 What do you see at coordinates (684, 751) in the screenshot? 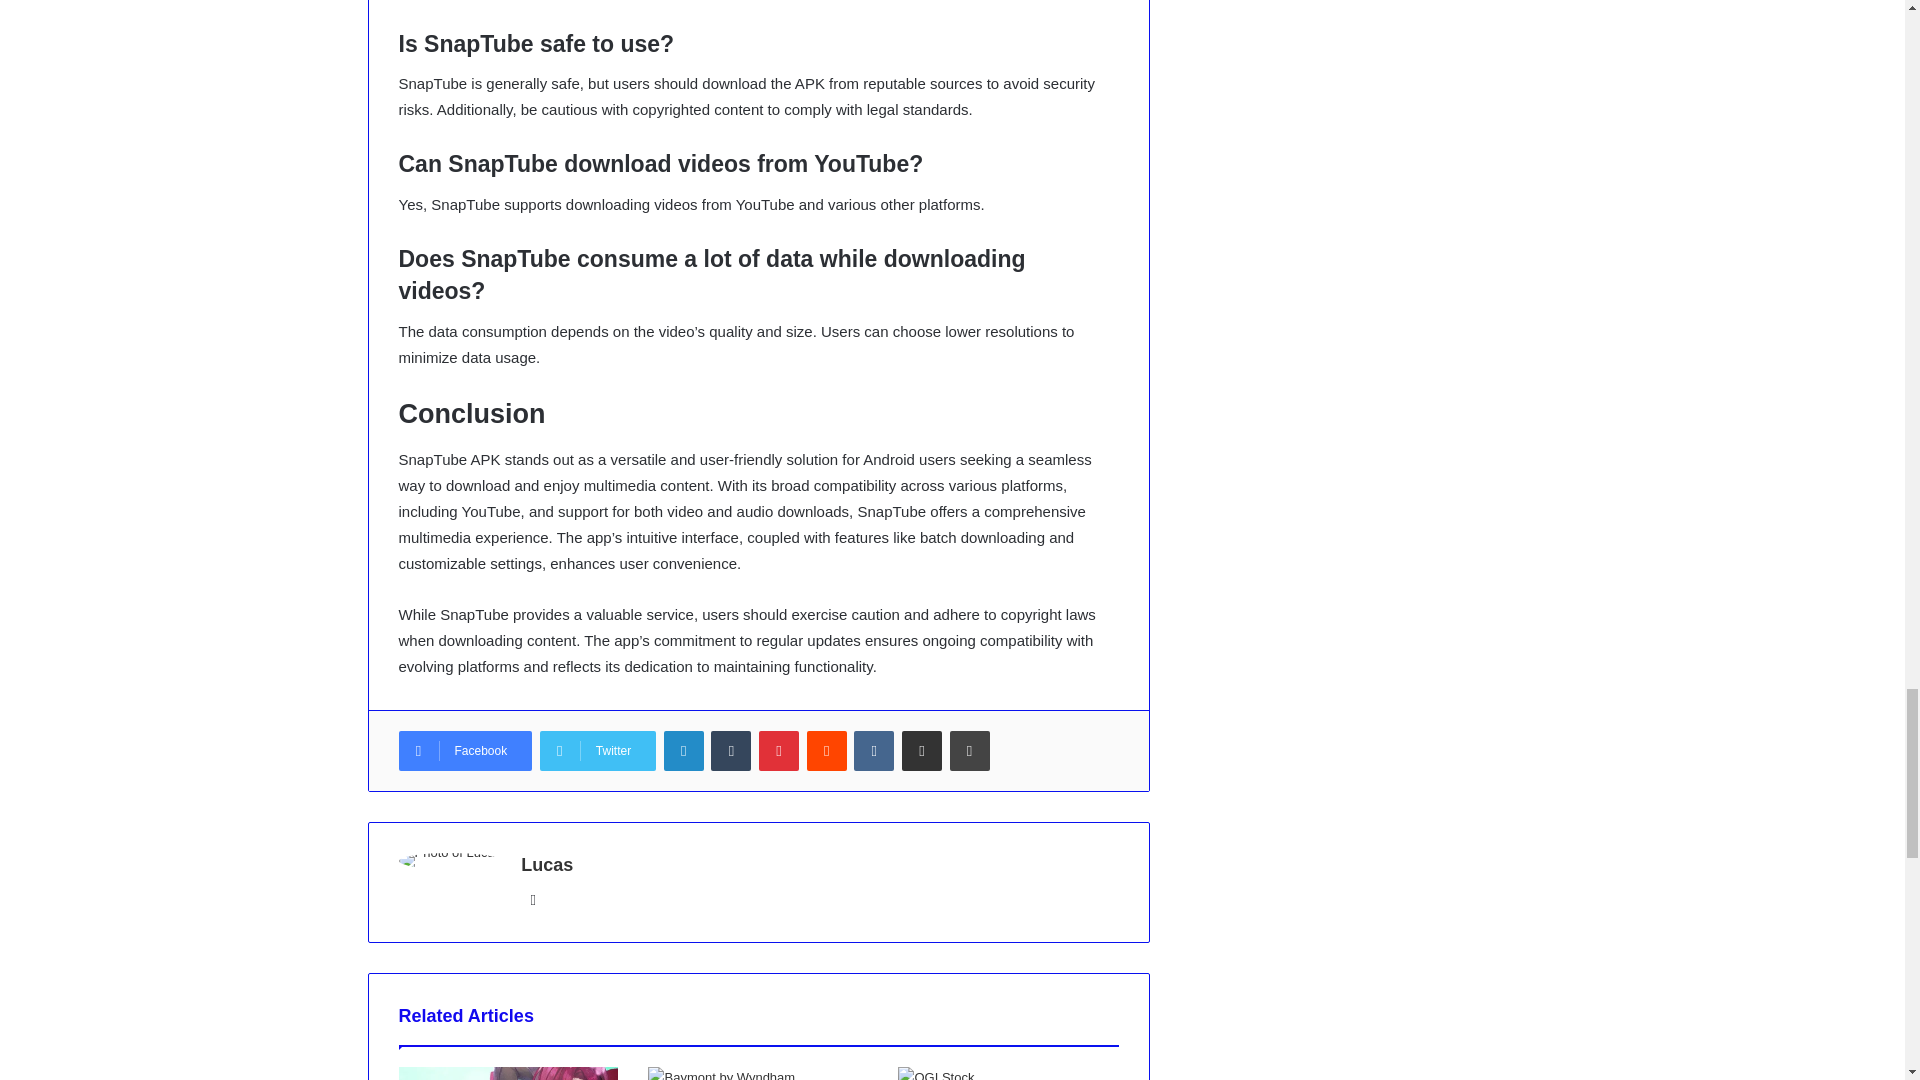
I see `LinkedIn` at bounding box center [684, 751].